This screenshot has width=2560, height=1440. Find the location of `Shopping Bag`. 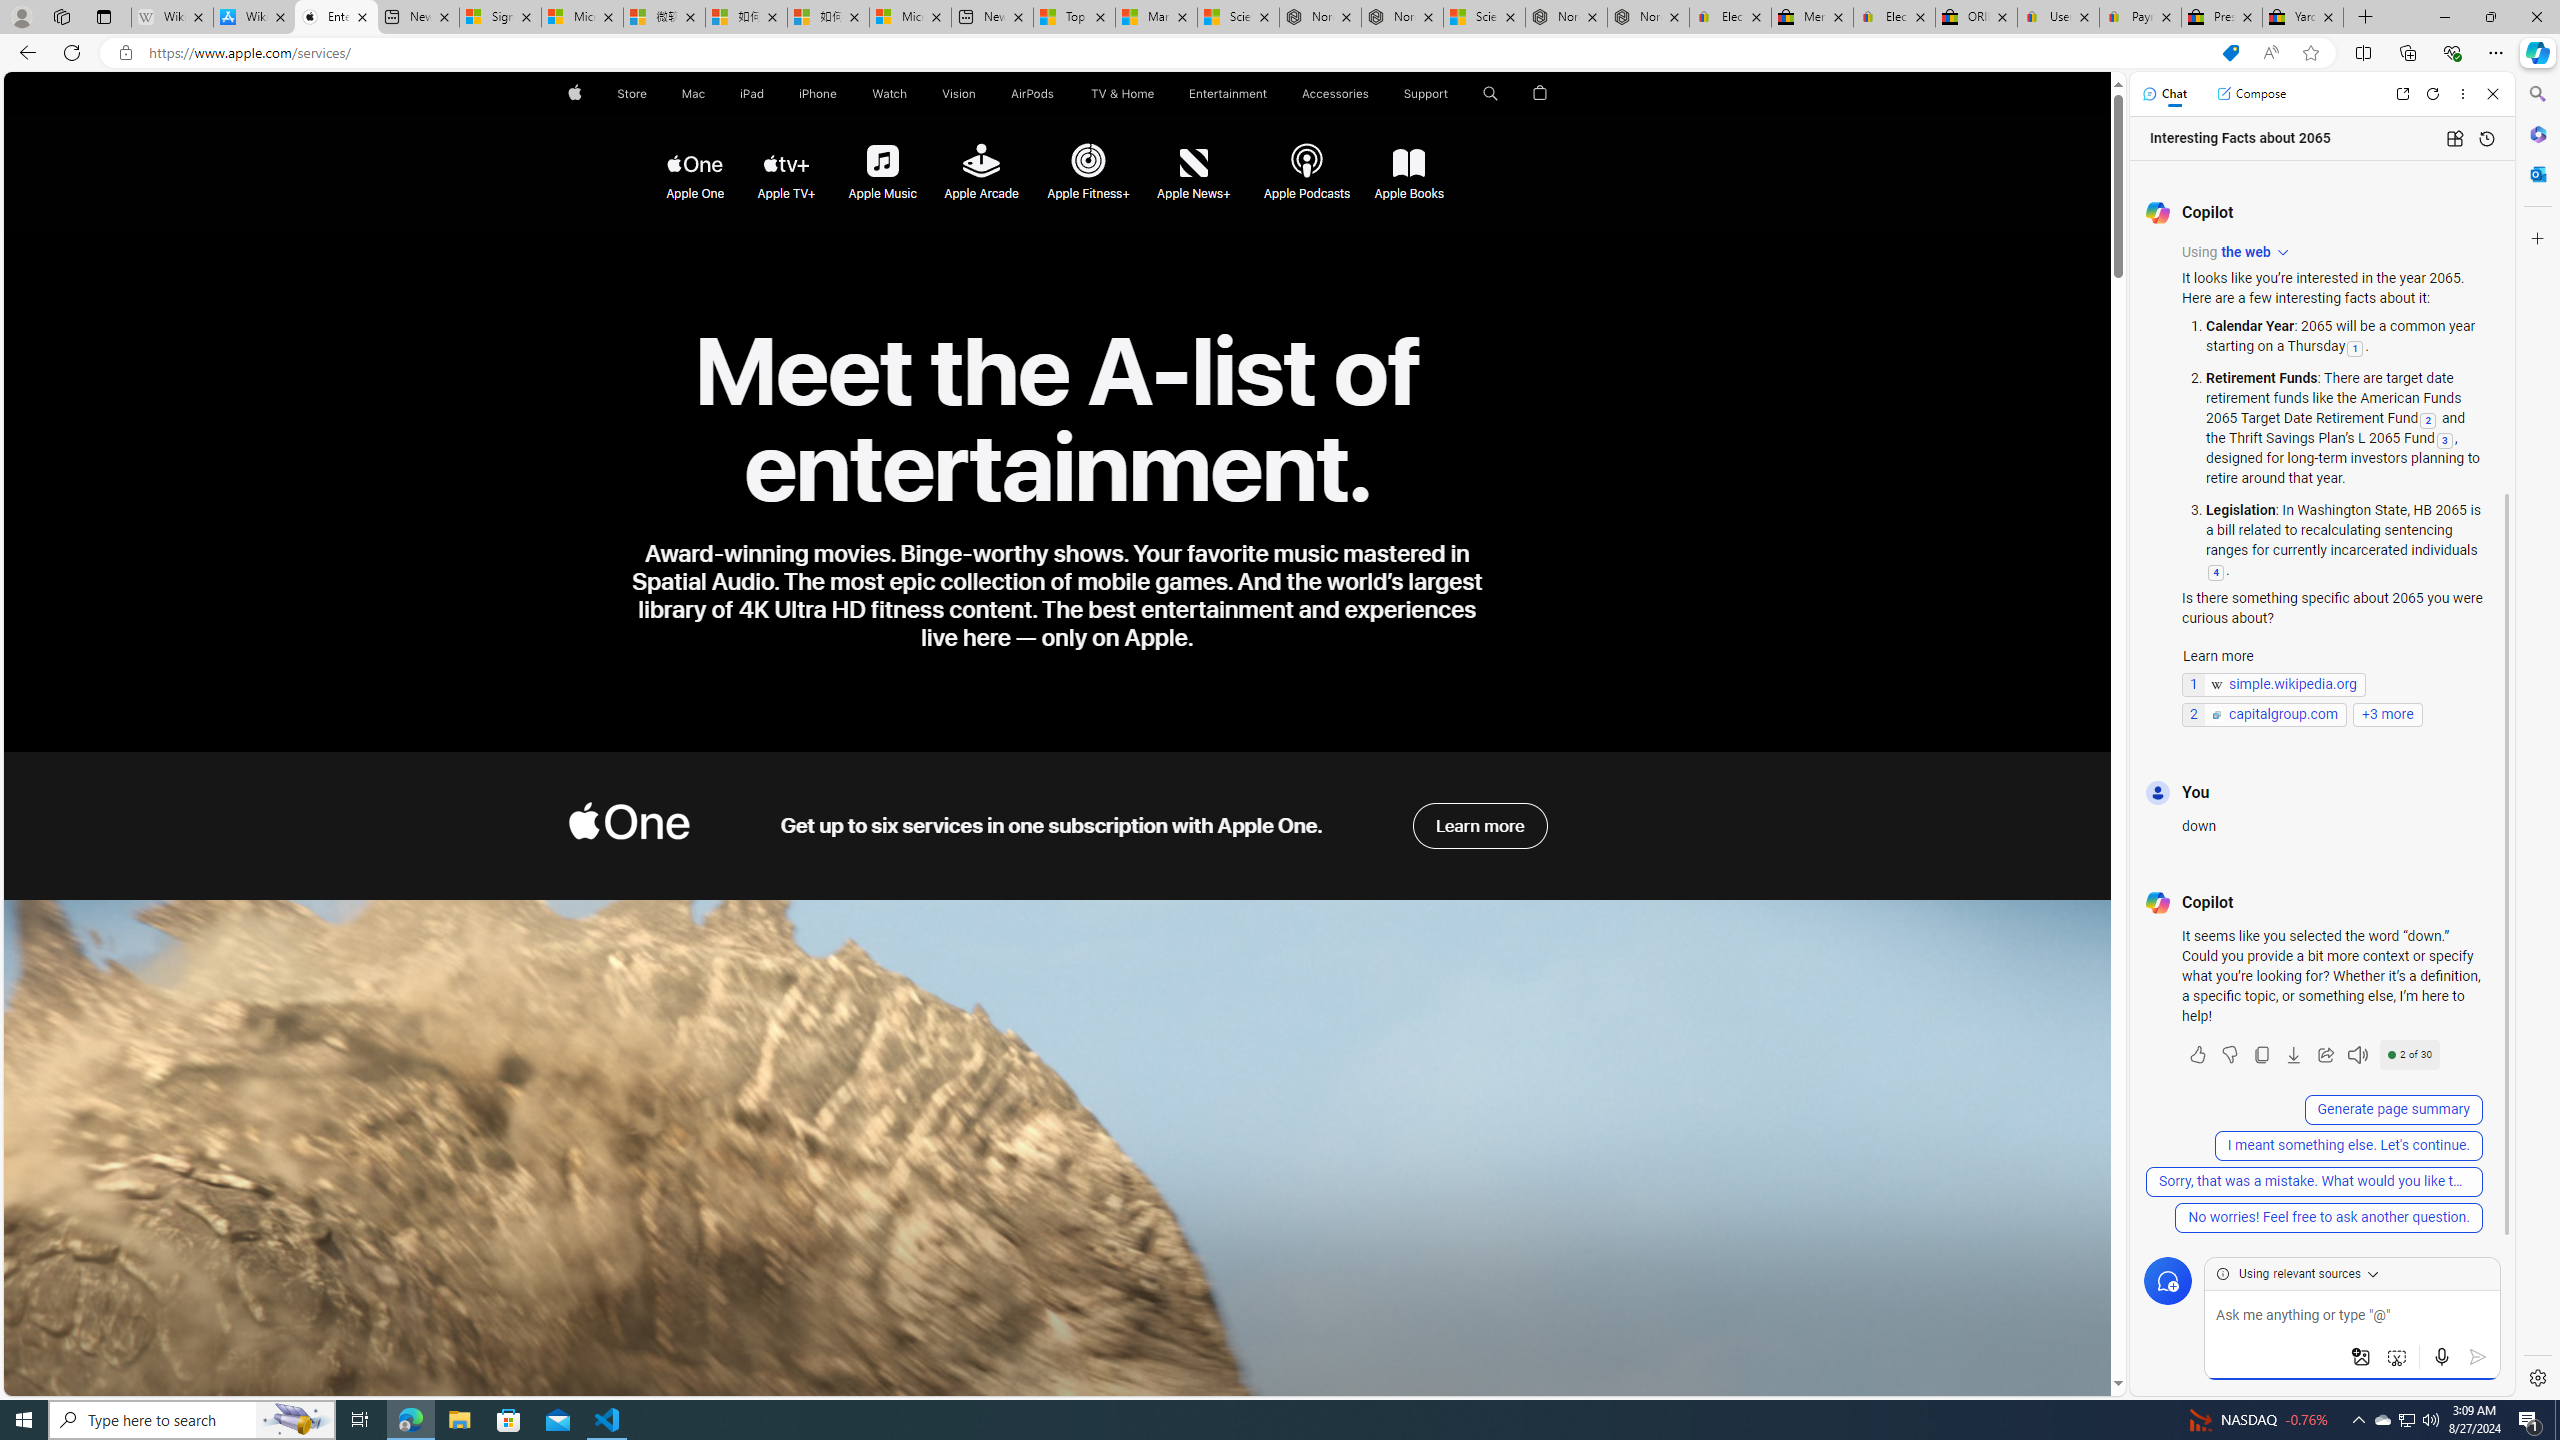

Shopping Bag is located at coordinates (1540, 94).